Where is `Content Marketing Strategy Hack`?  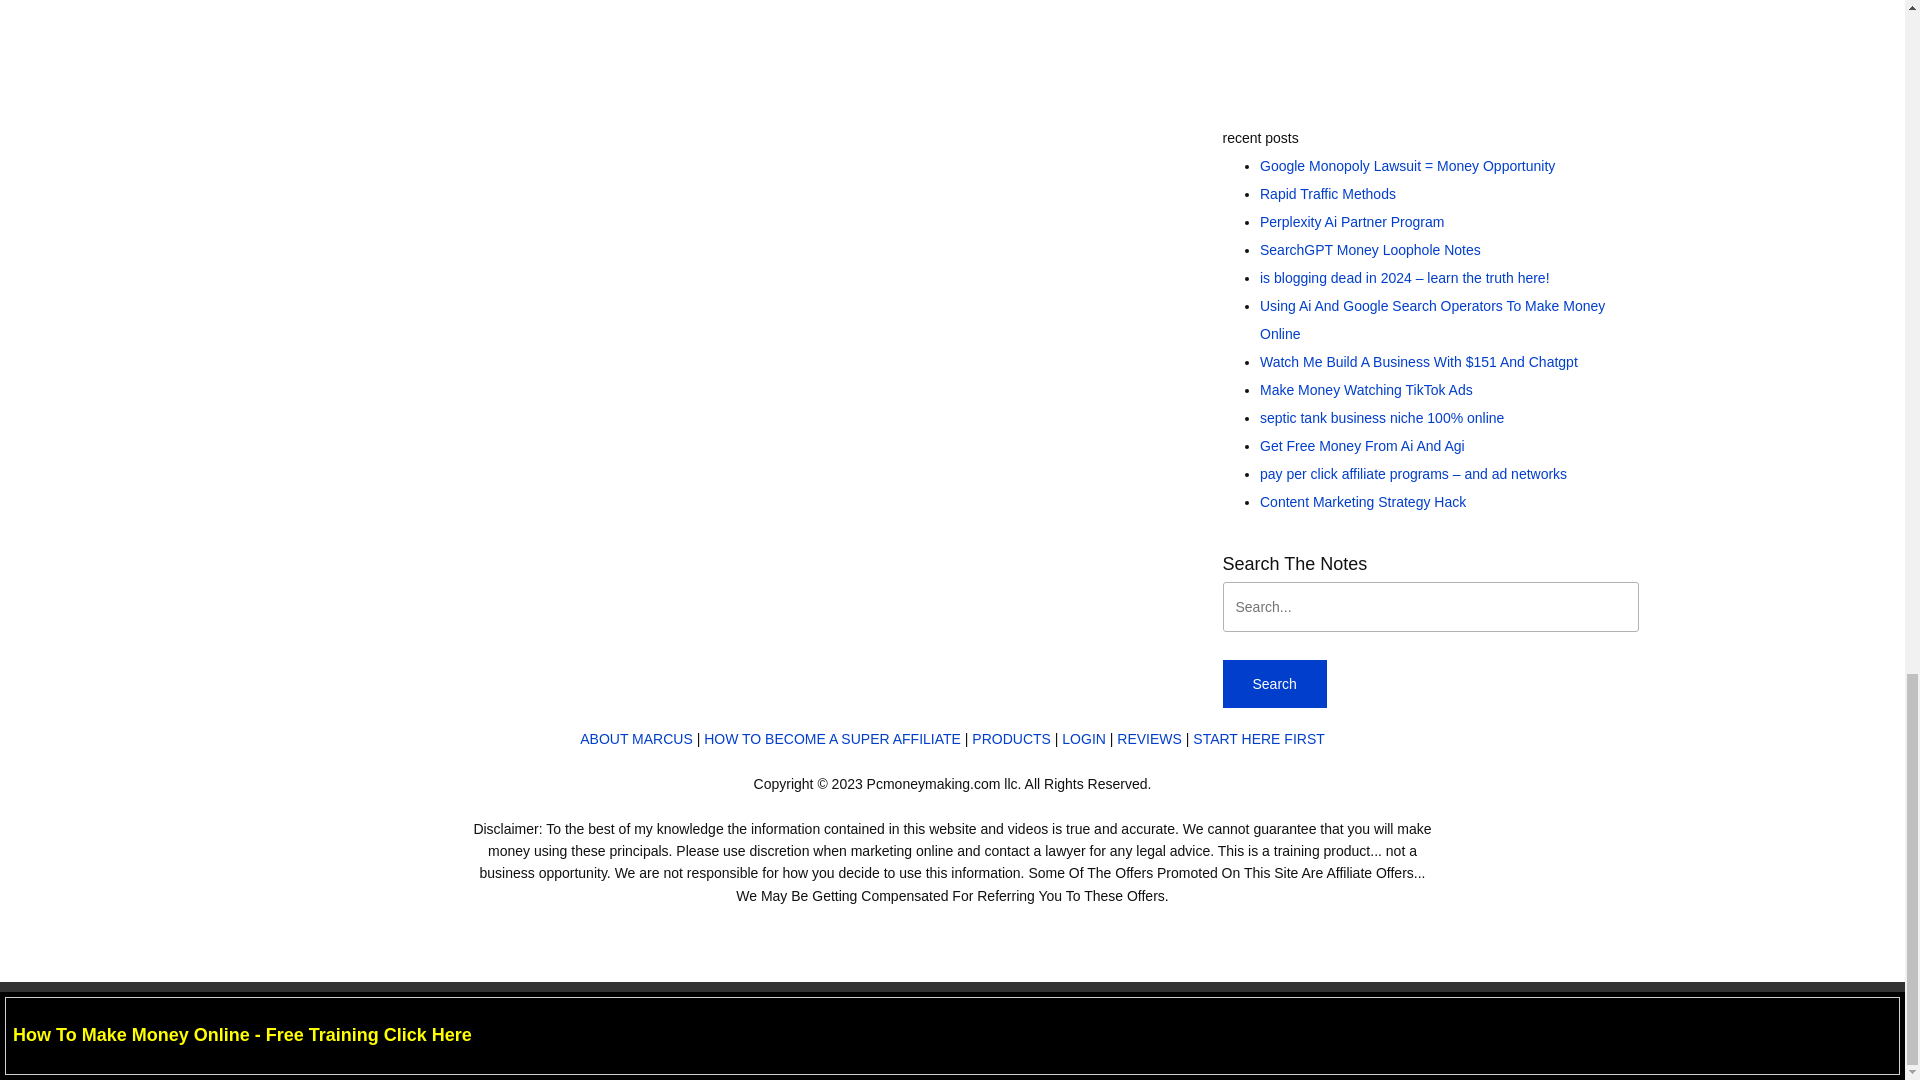
Content Marketing Strategy Hack is located at coordinates (1362, 501).